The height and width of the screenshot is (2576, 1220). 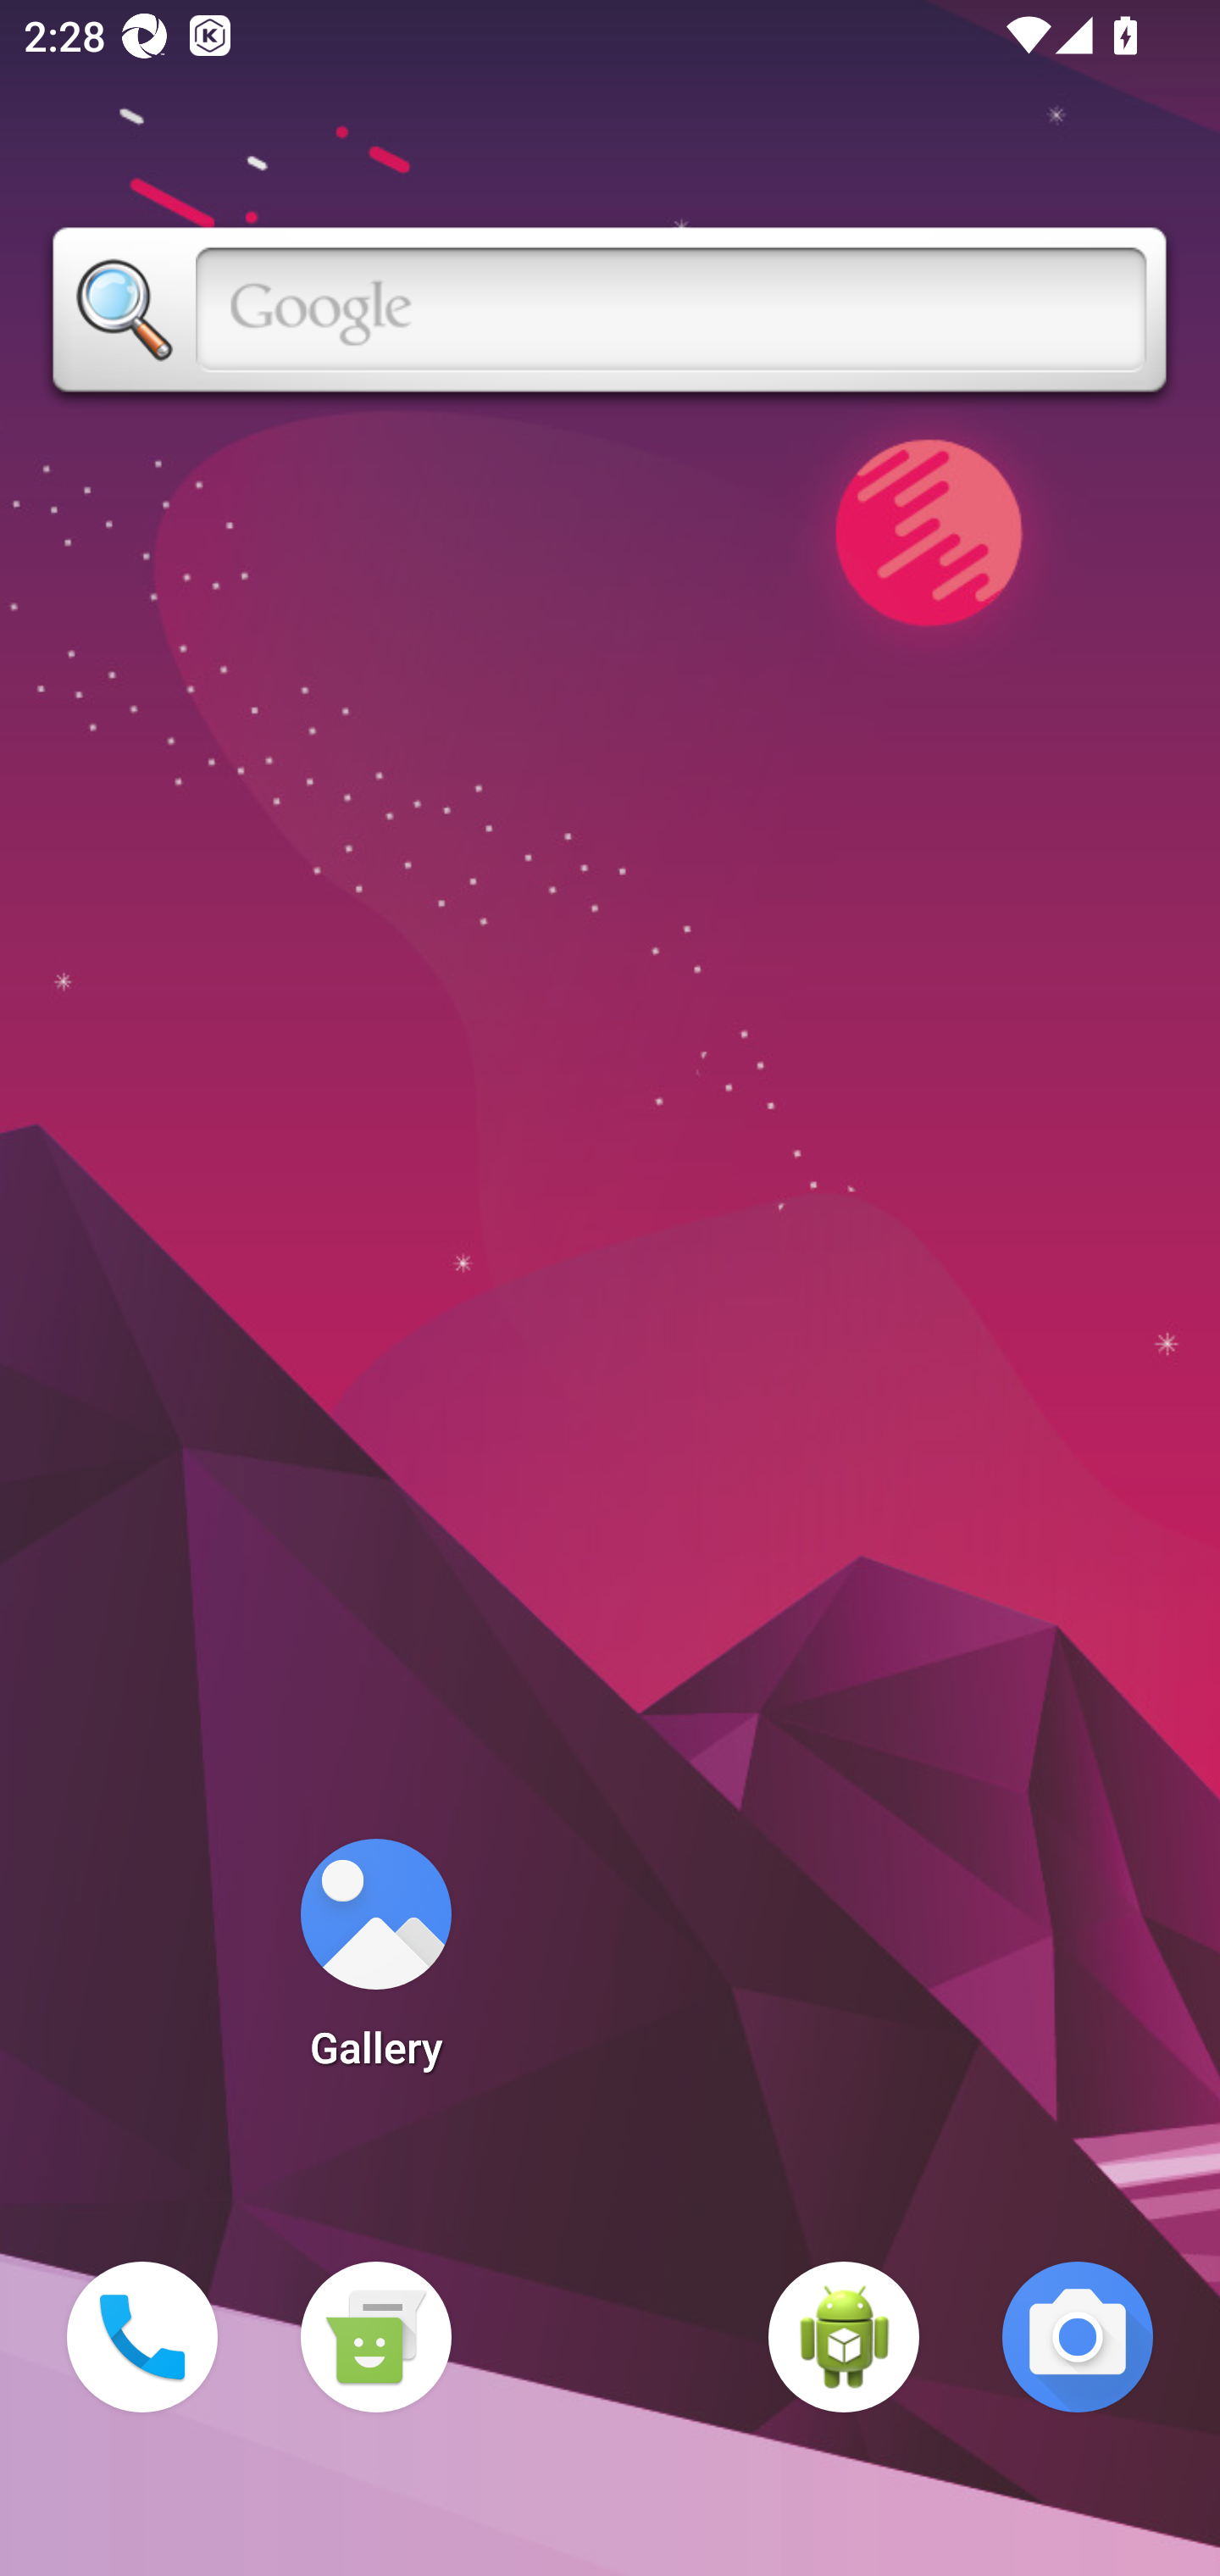 What do you see at coordinates (1078, 2337) in the screenshot?
I see `Camera` at bounding box center [1078, 2337].